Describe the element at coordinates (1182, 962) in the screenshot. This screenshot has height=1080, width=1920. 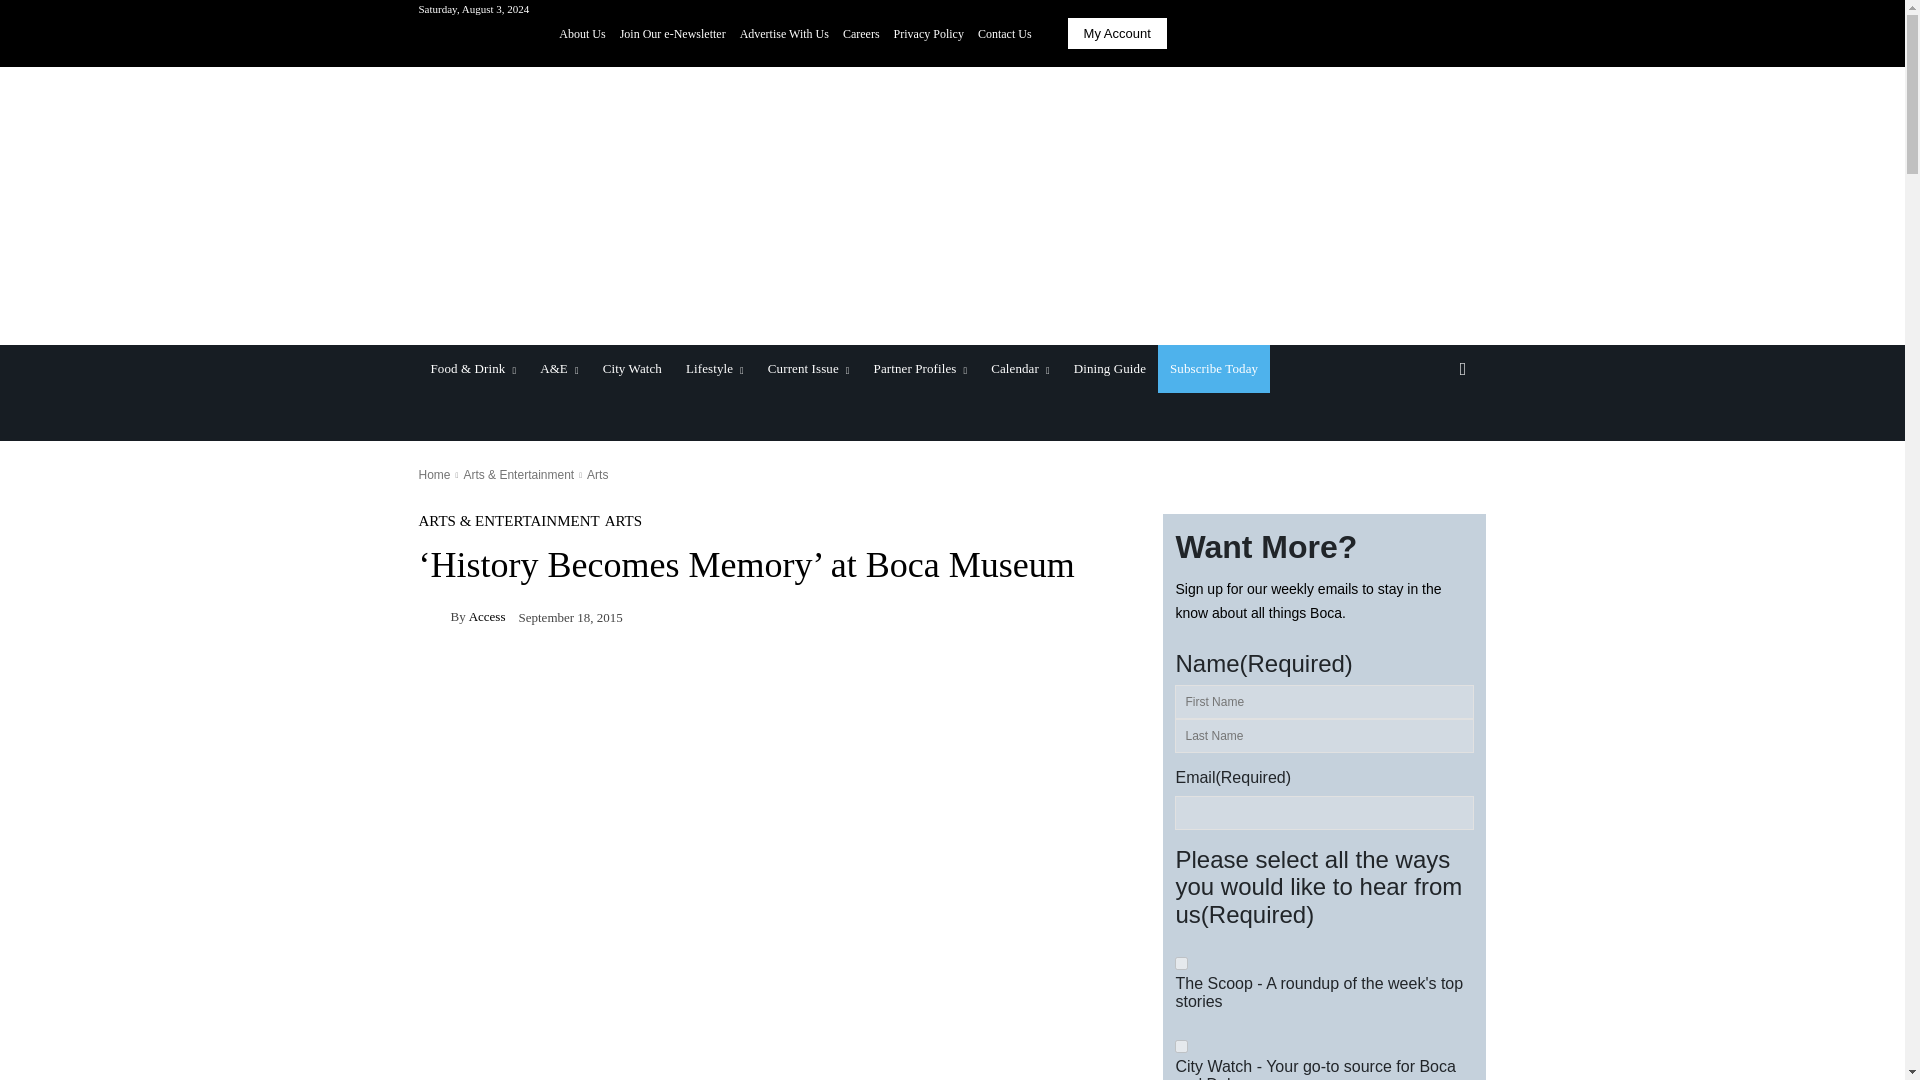
I see `The Scoop - A roundup of the week's top stories` at that location.